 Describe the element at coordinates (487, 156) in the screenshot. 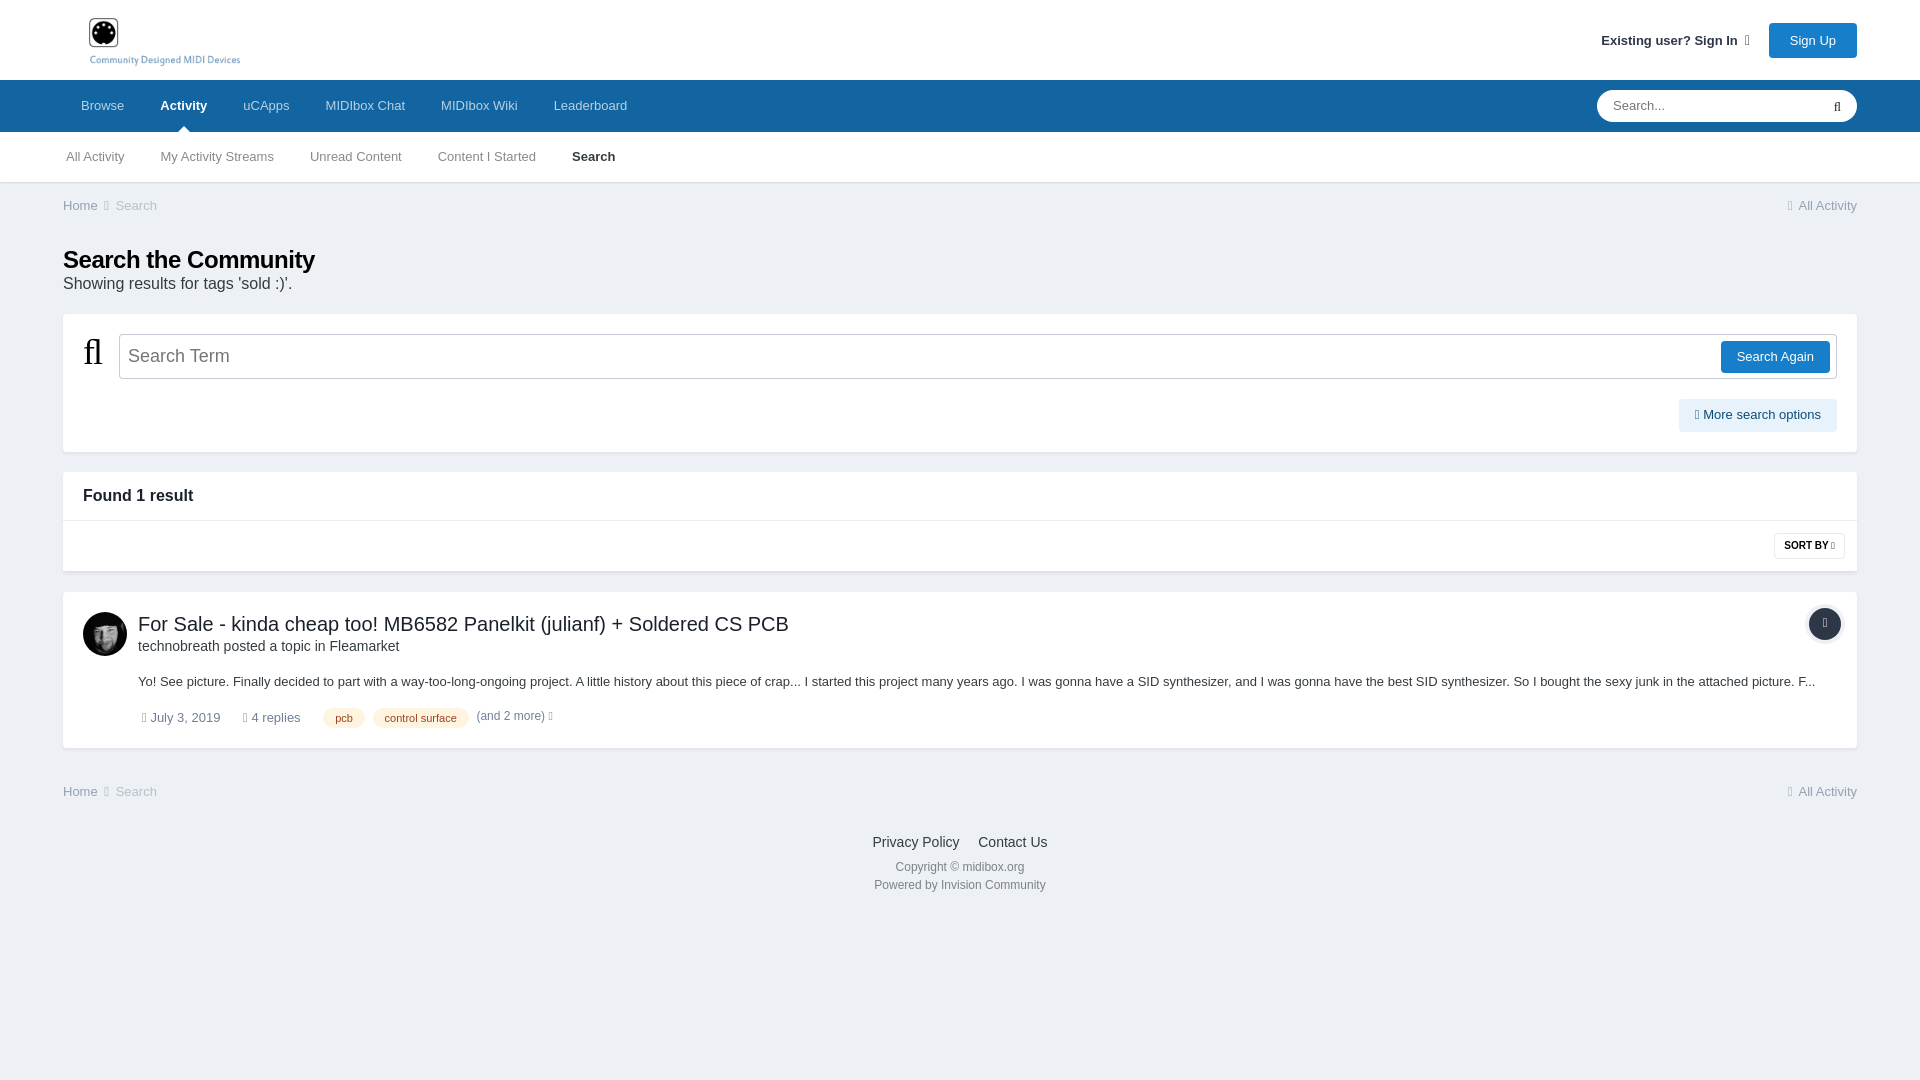

I see `Content I Started` at that location.